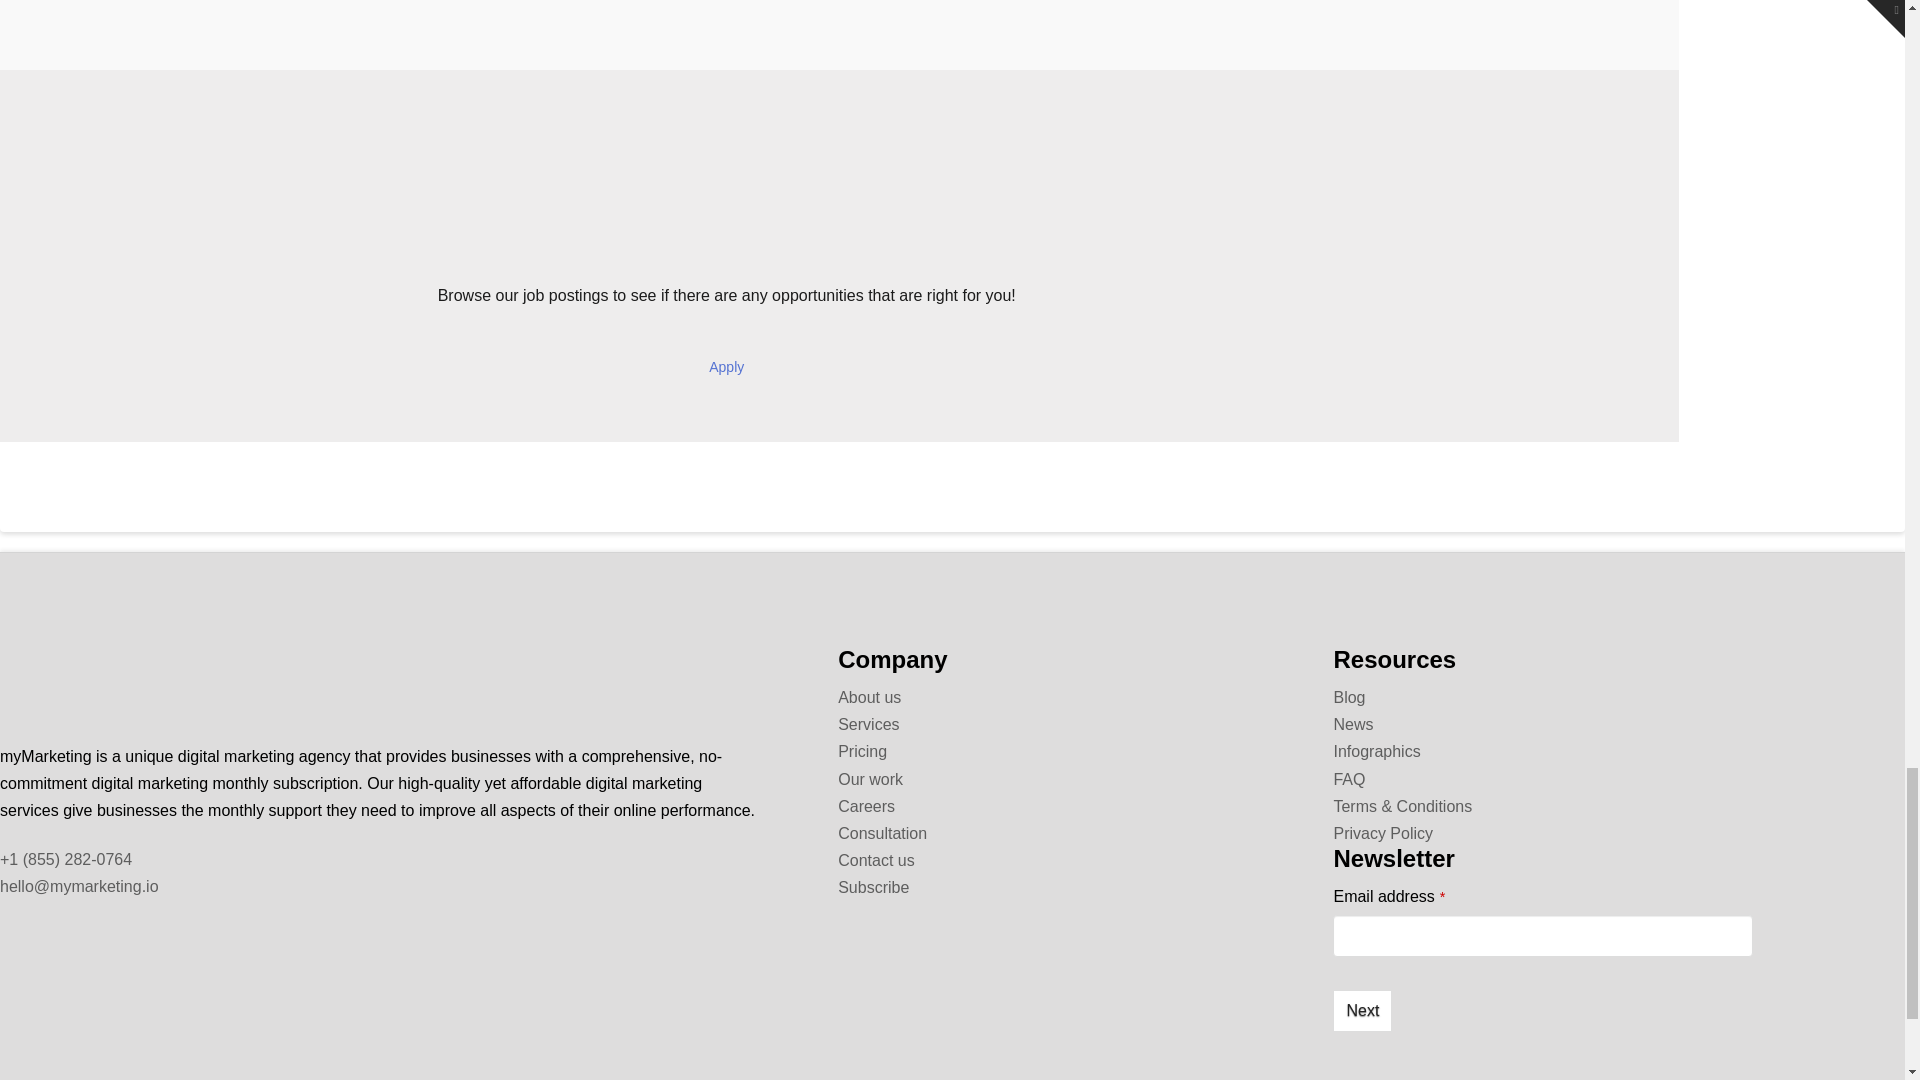 The width and height of the screenshot is (1920, 1080). I want to click on Careers, so click(866, 806).